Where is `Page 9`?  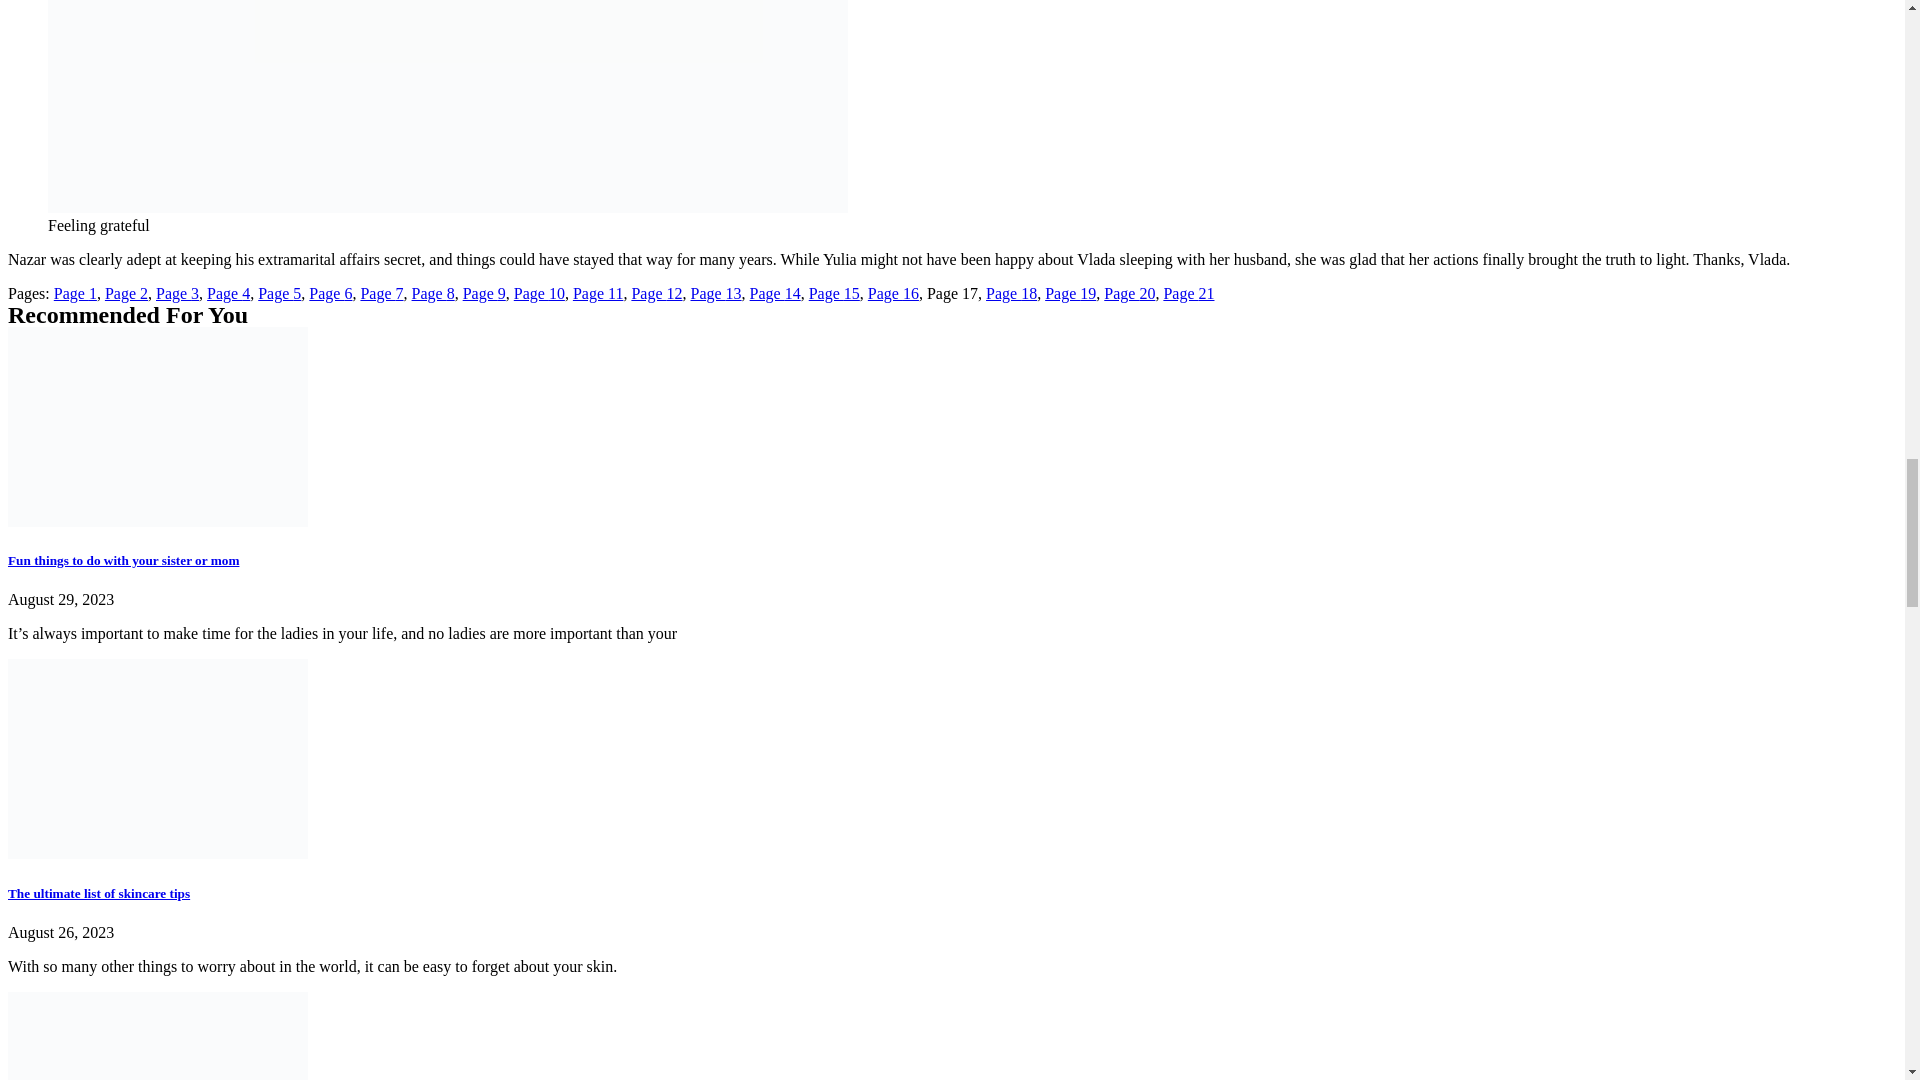 Page 9 is located at coordinates (484, 294).